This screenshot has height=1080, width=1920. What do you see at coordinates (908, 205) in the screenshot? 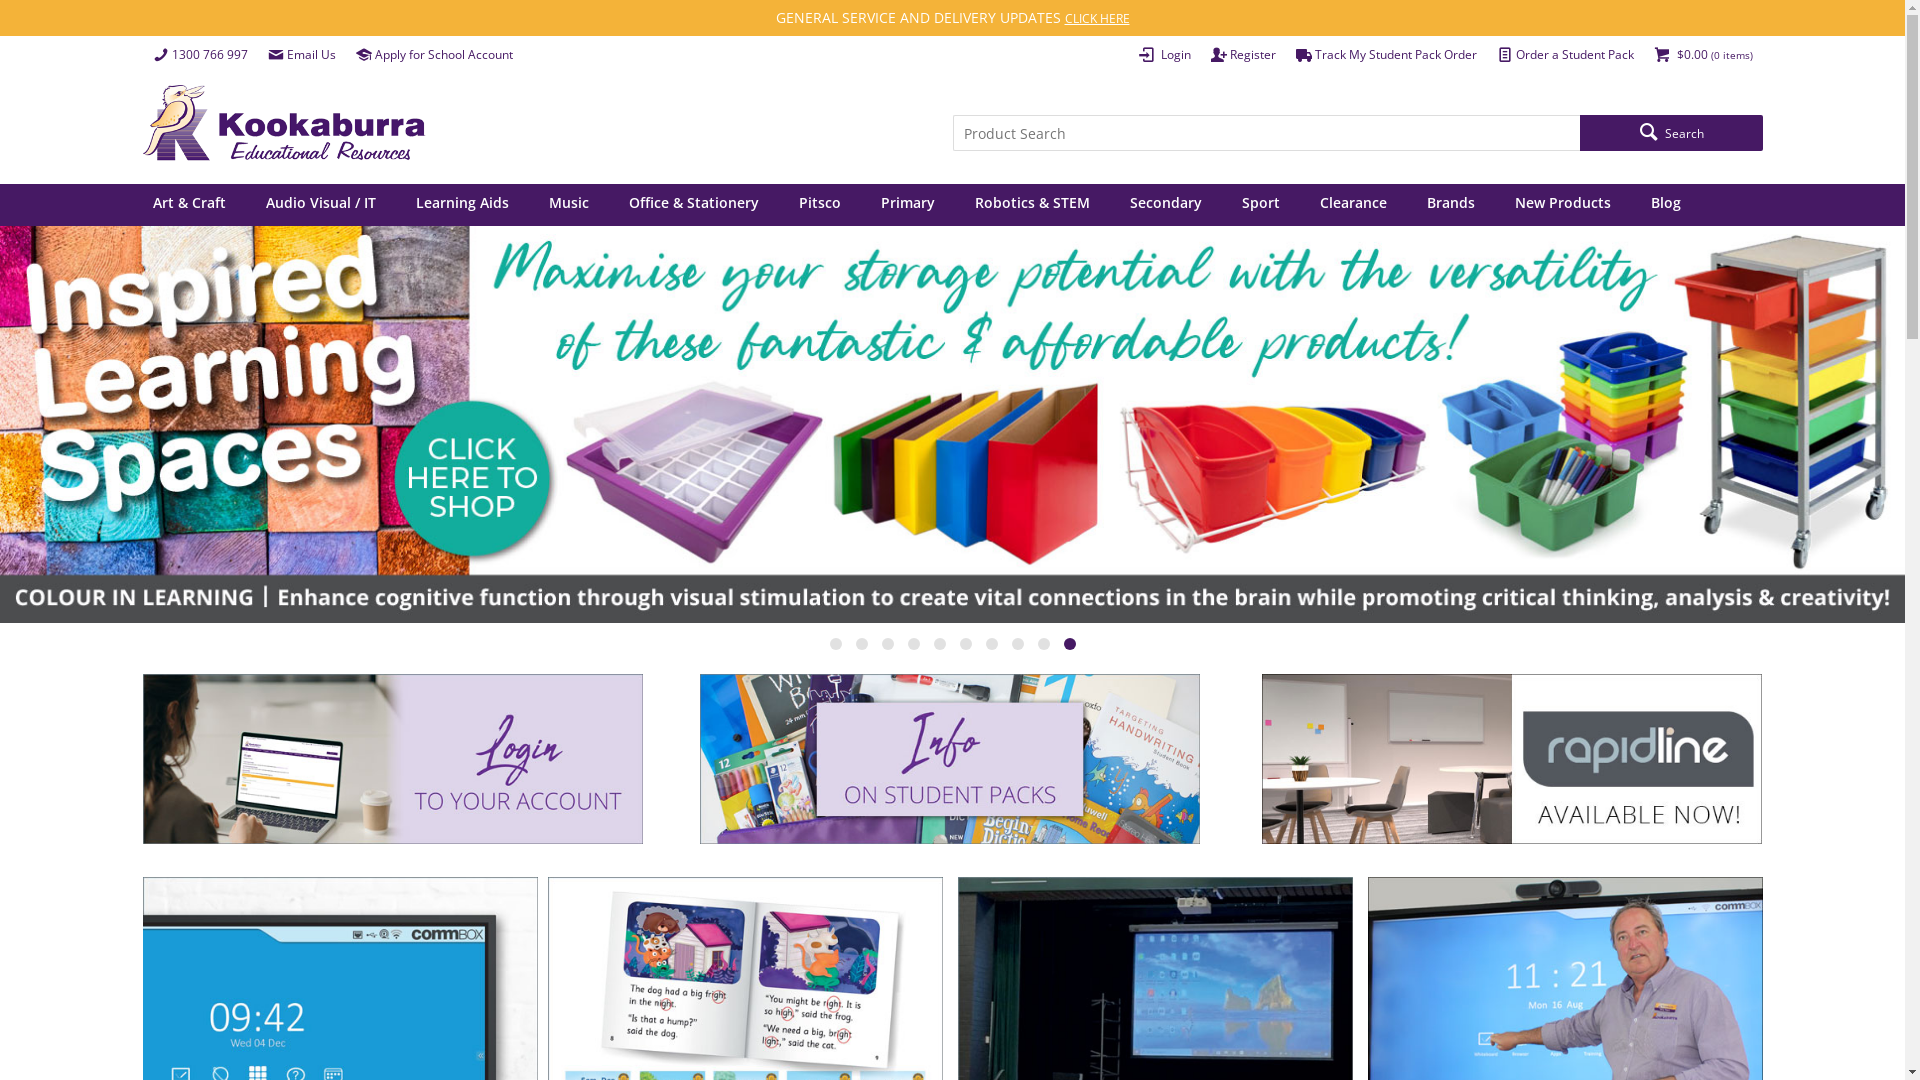
I see `Primary` at bounding box center [908, 205].